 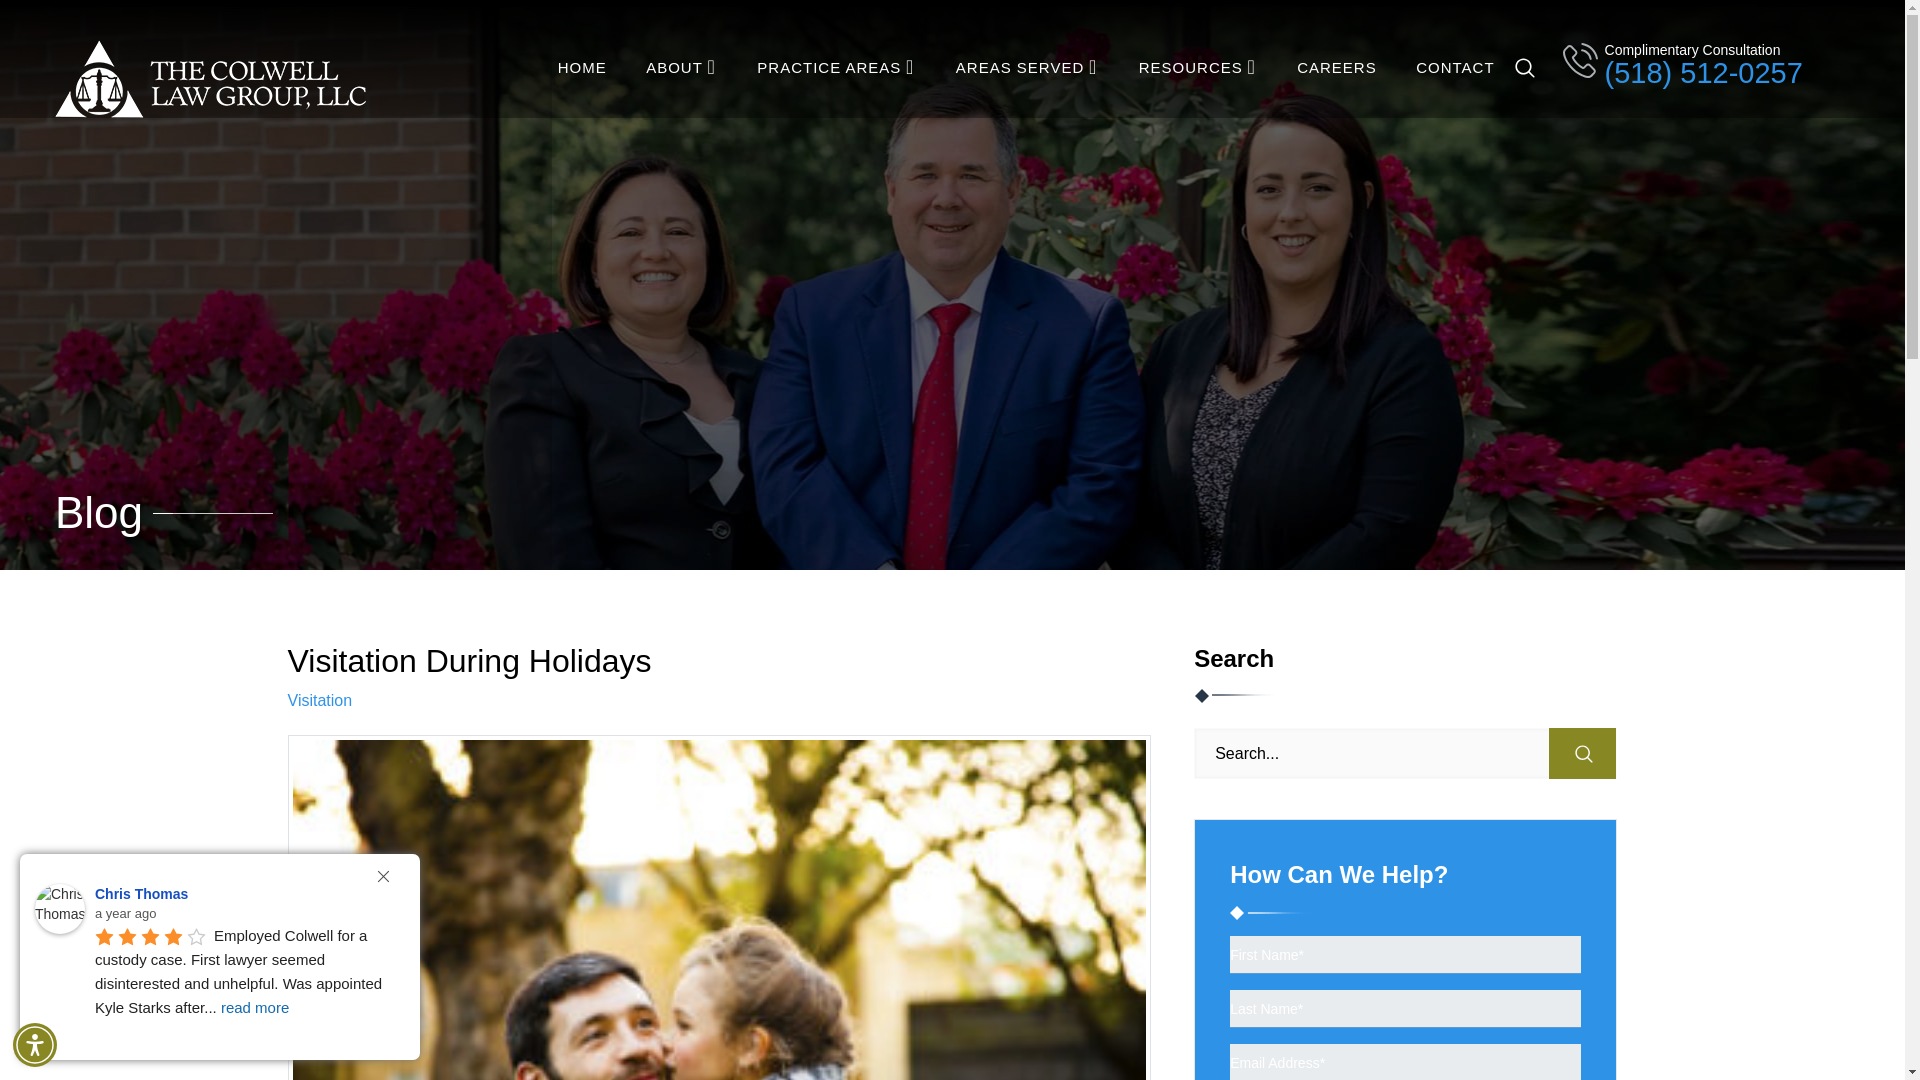 I want to click on Chris Thomas, so click(x=59, y=909).